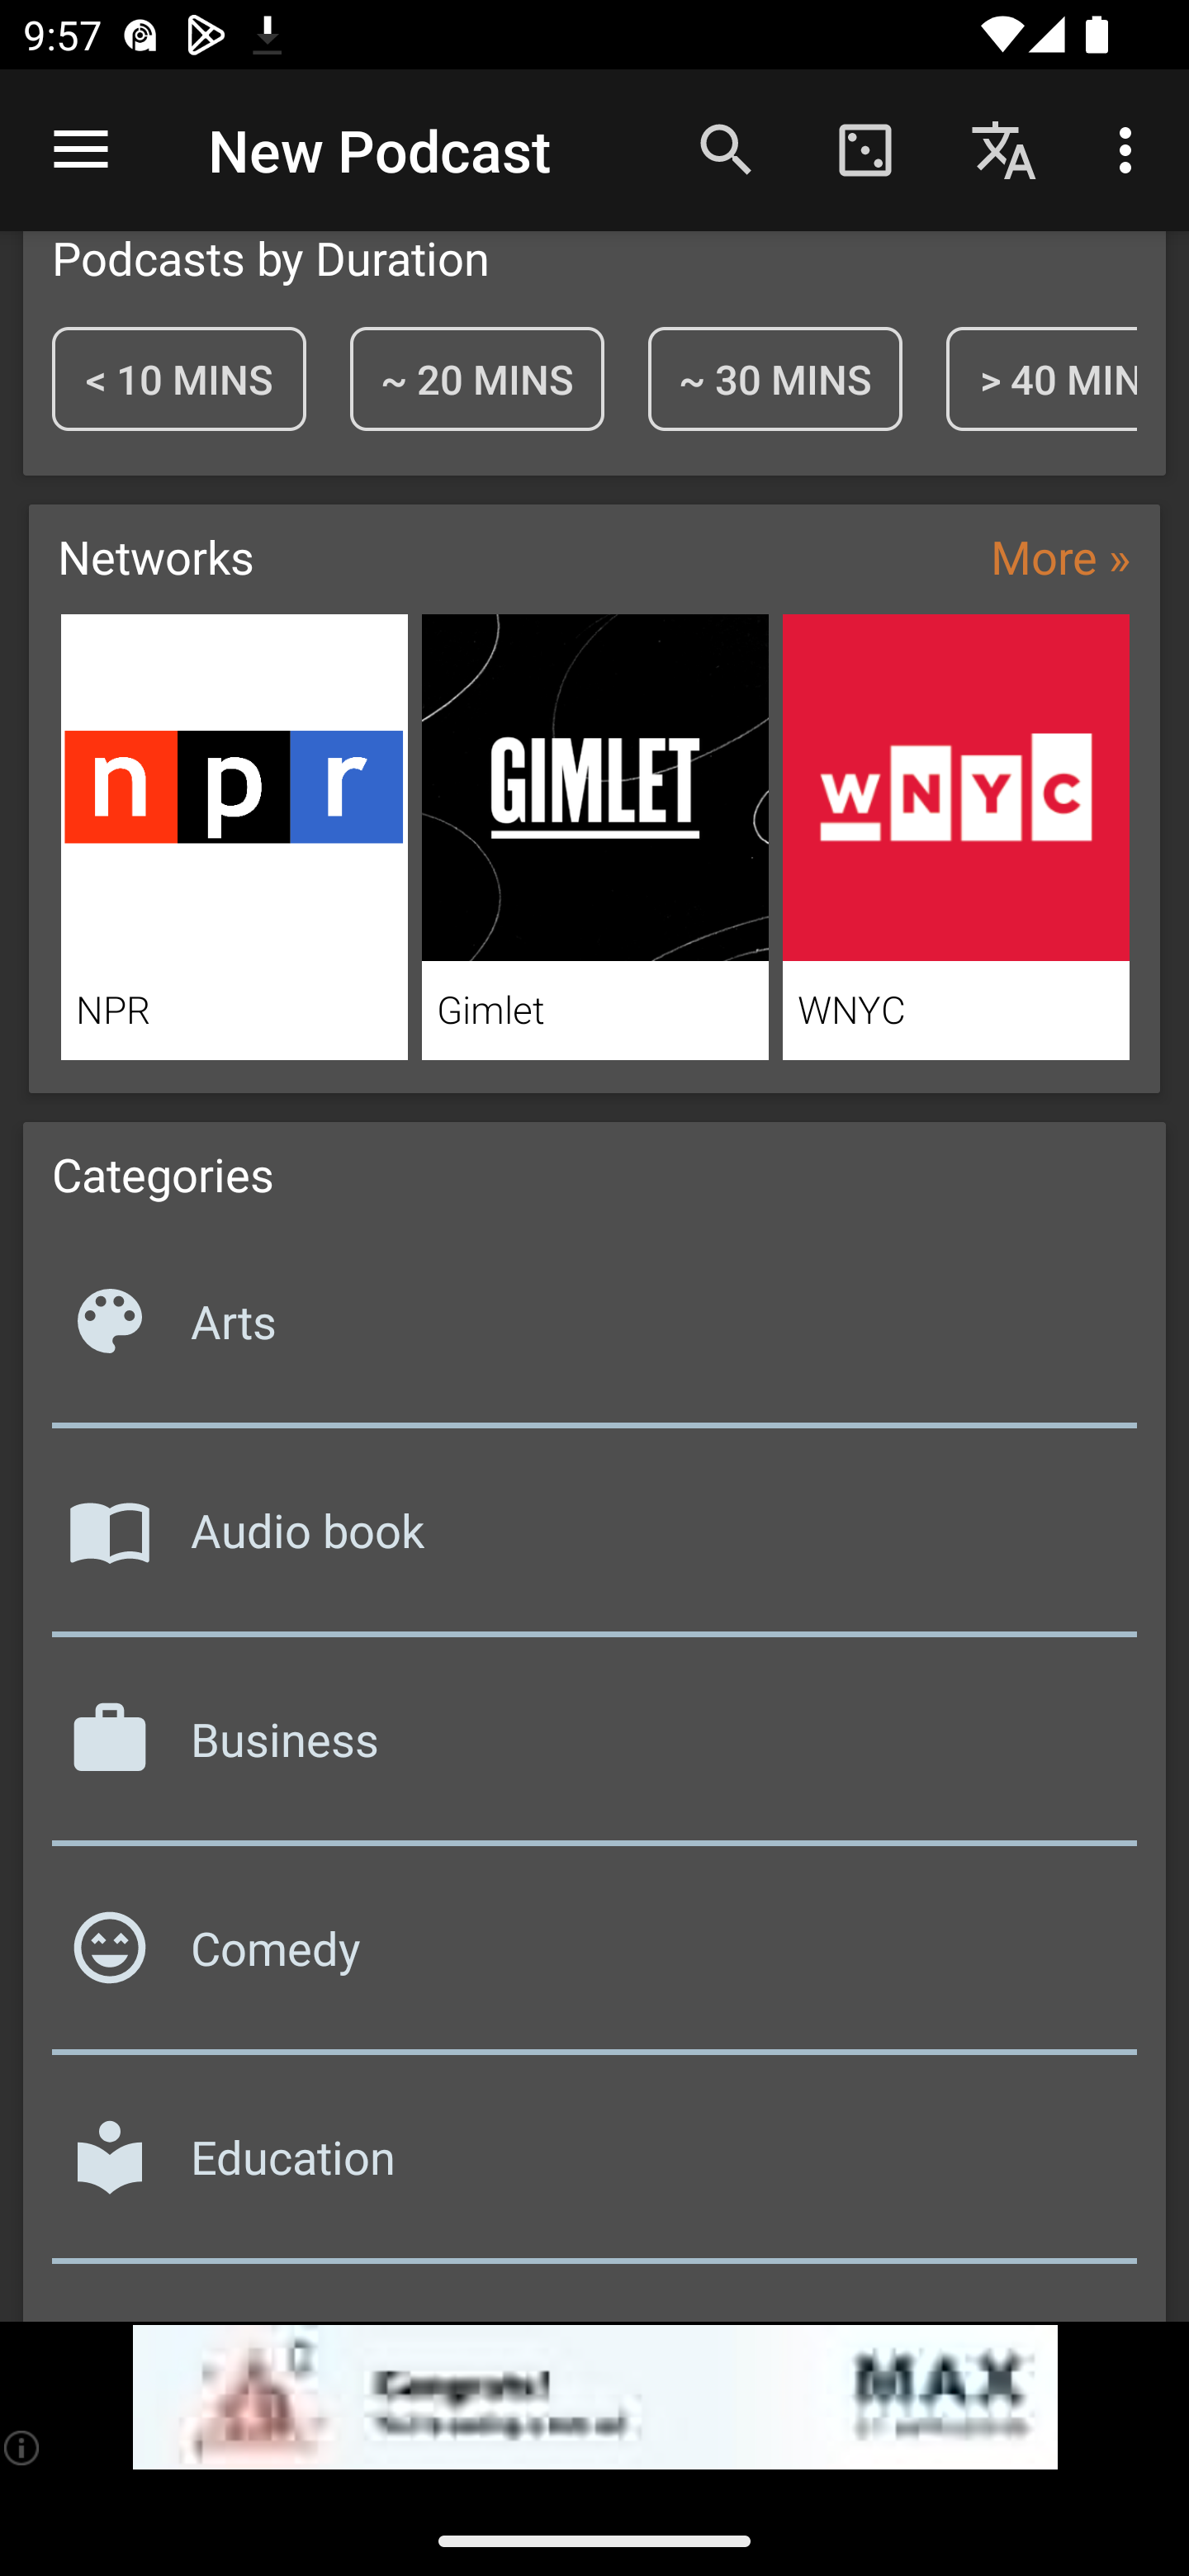 This screenshot has width=1189, height=2576. Describe the element at coordinates (594, 1541) in the screenshot. I see `Audio book` at that location.